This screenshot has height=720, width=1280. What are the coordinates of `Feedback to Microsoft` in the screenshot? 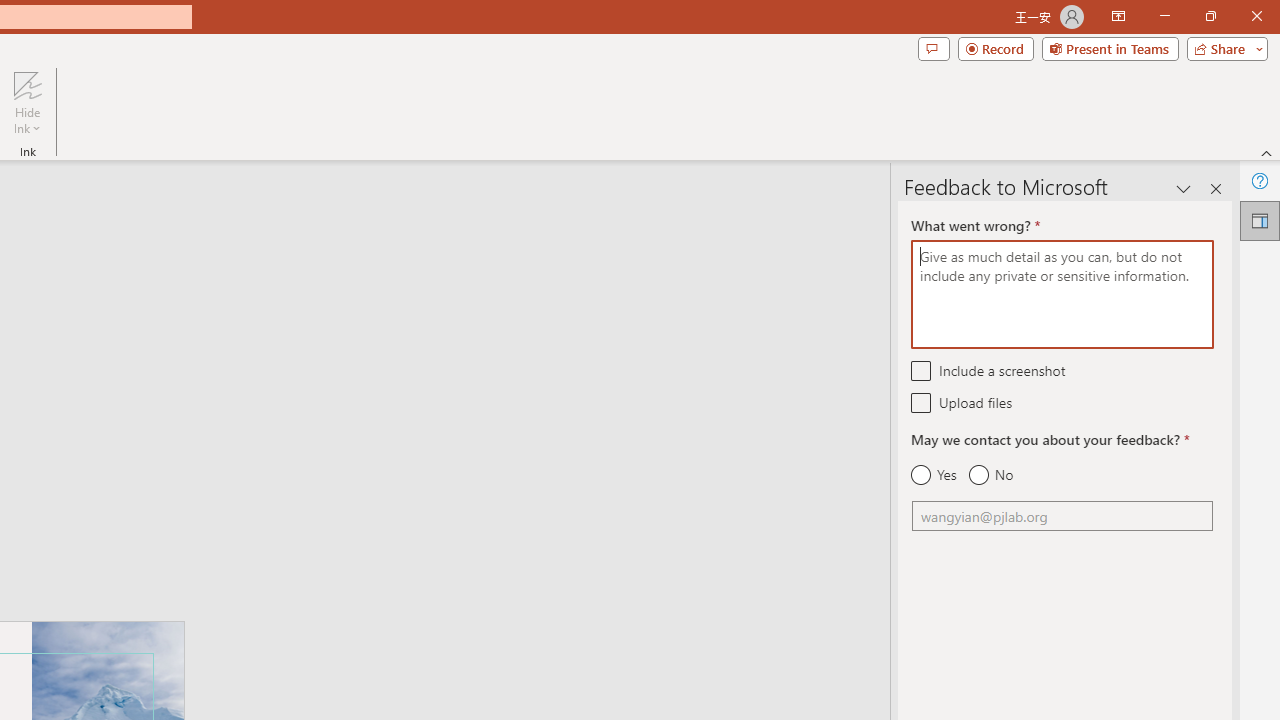 It's located at (1260, 220).